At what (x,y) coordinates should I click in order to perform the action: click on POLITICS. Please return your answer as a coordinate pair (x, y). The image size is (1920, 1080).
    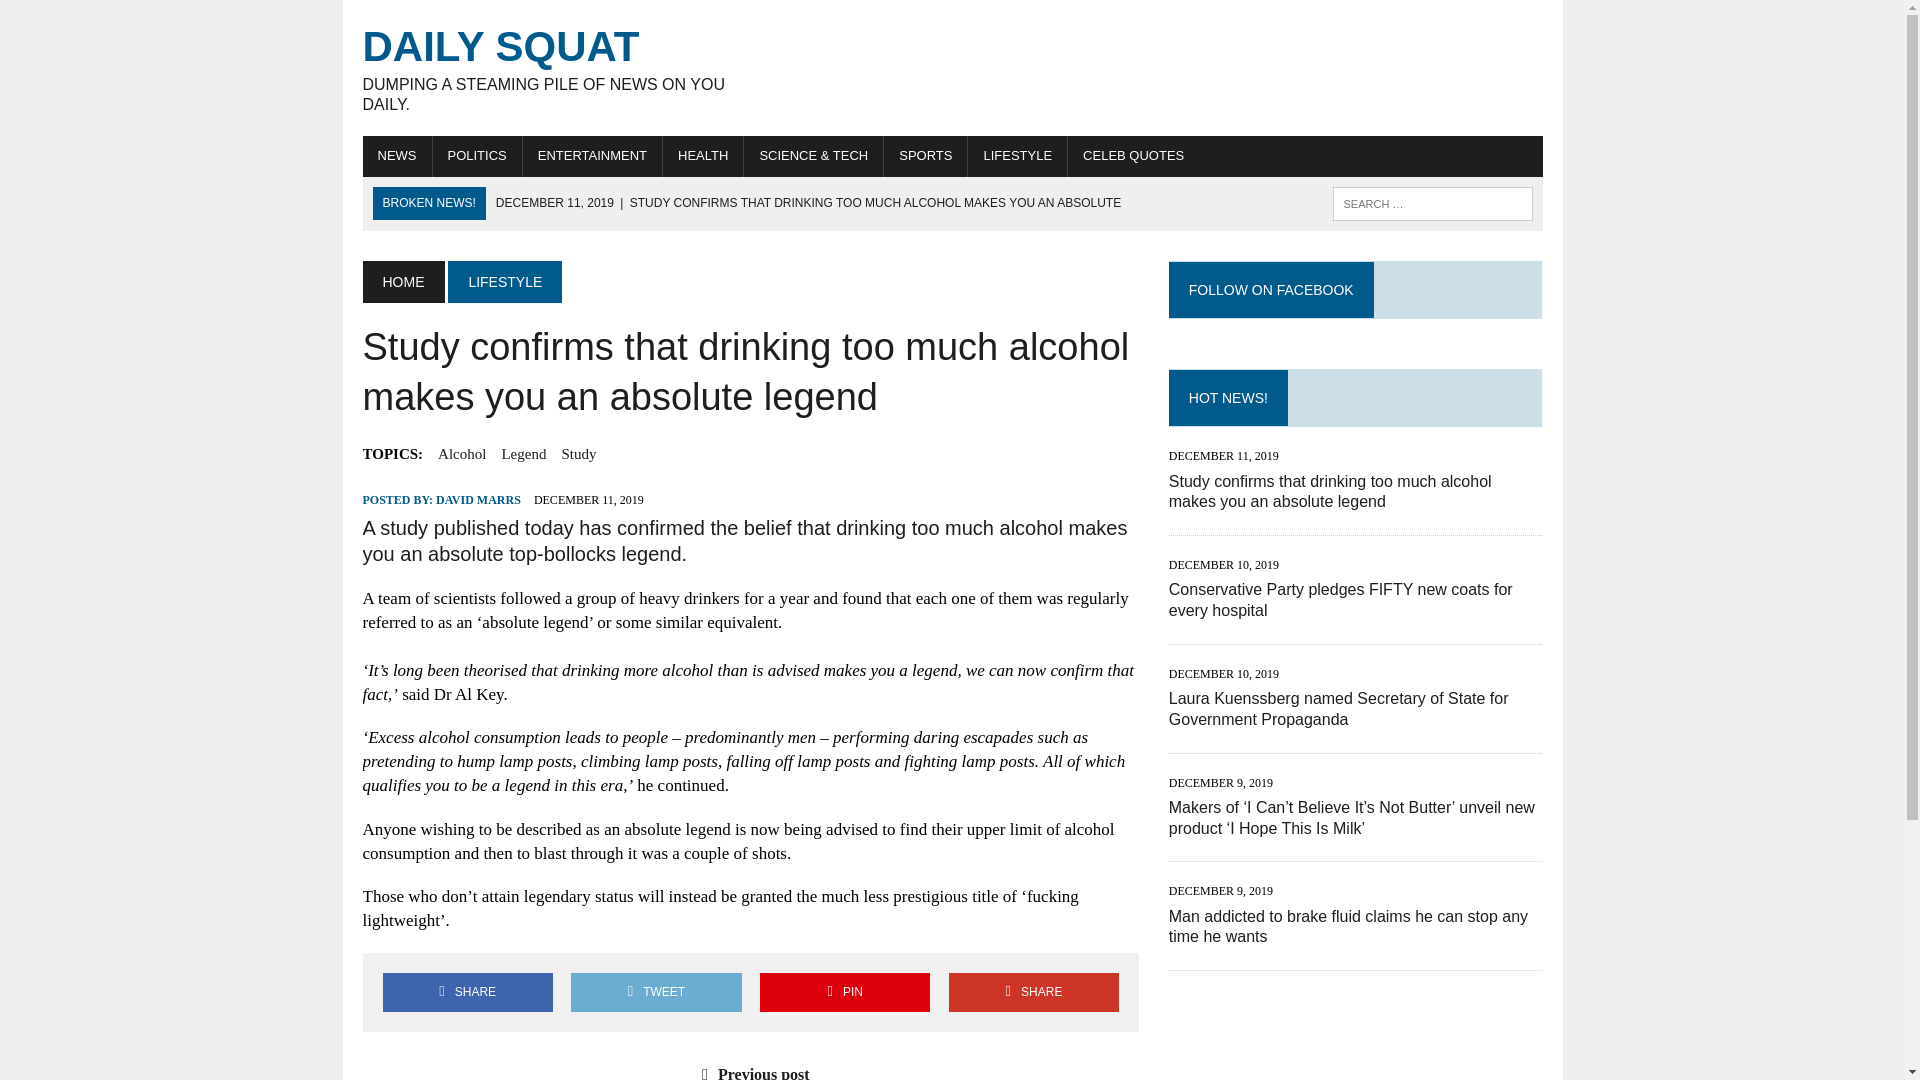
    Looking at the image, I should click on (476, 156).